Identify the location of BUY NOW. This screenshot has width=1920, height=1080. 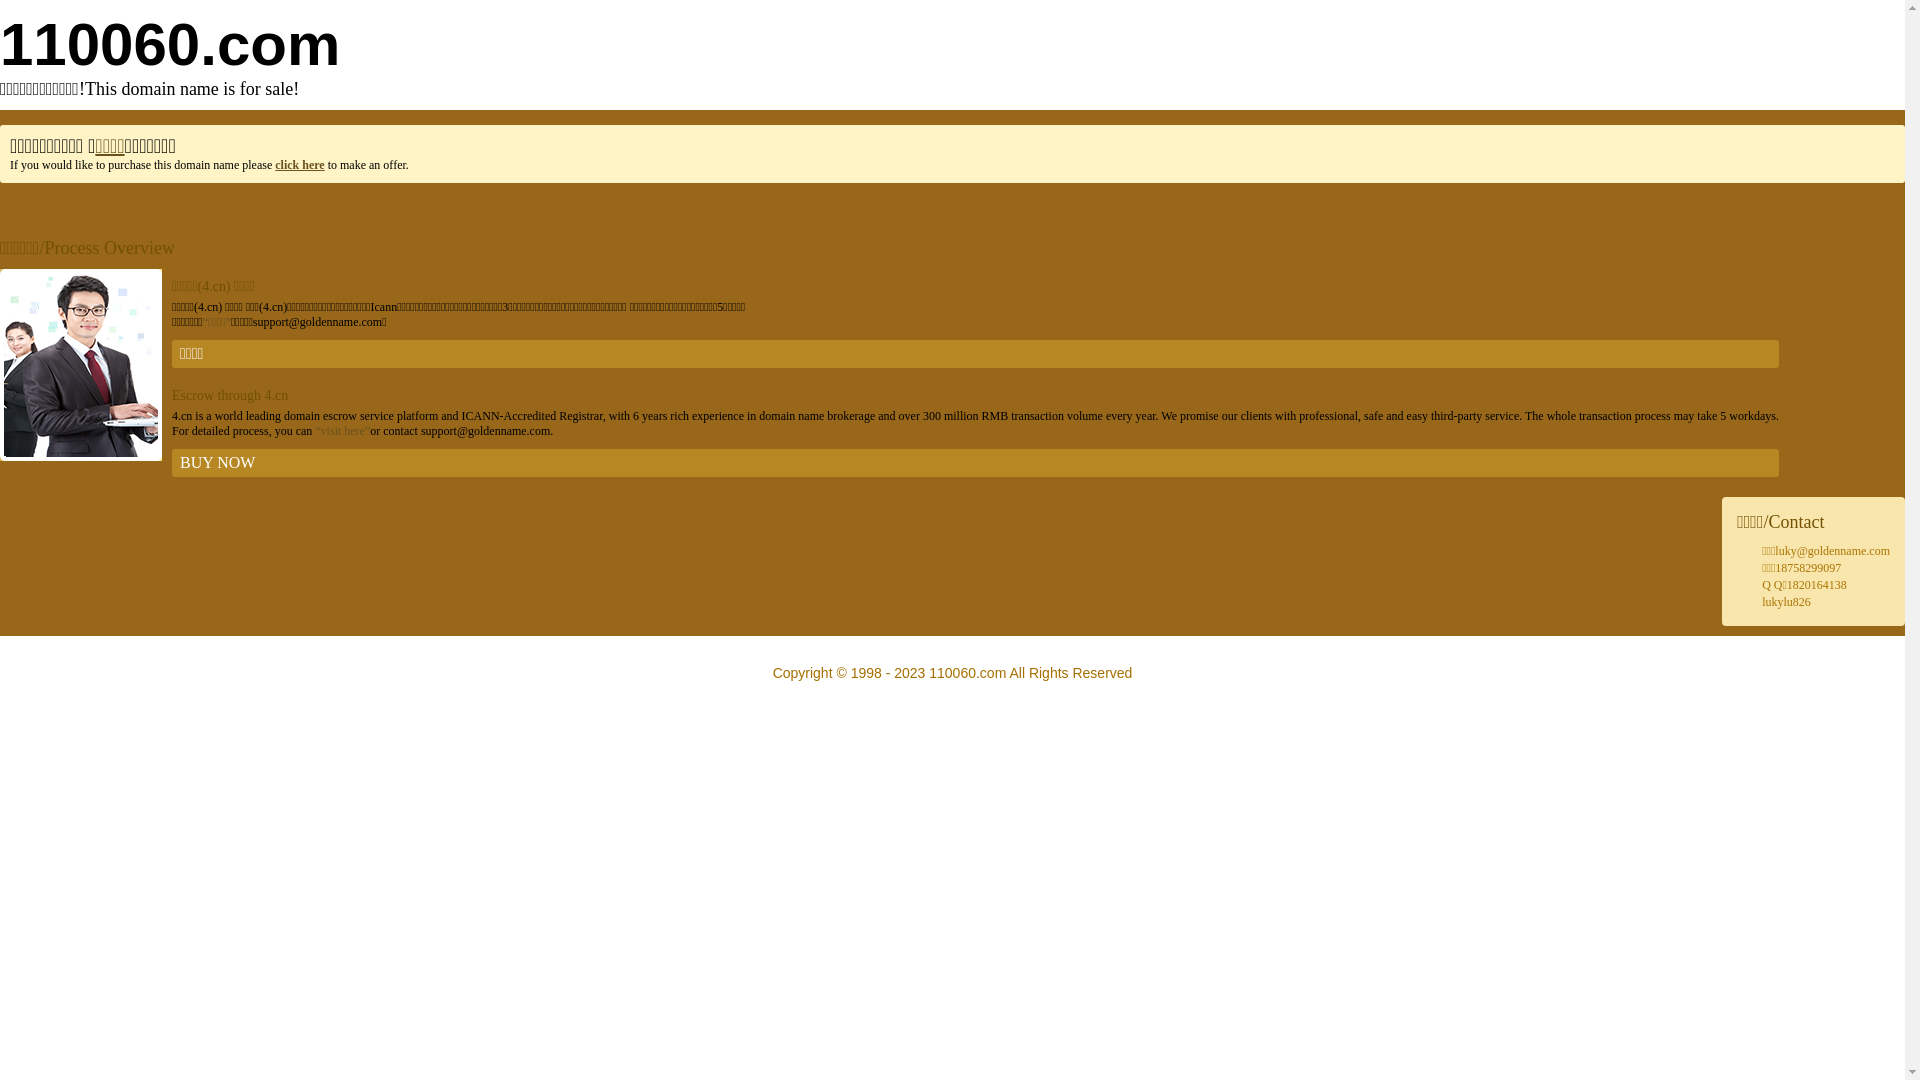
(976, 463).